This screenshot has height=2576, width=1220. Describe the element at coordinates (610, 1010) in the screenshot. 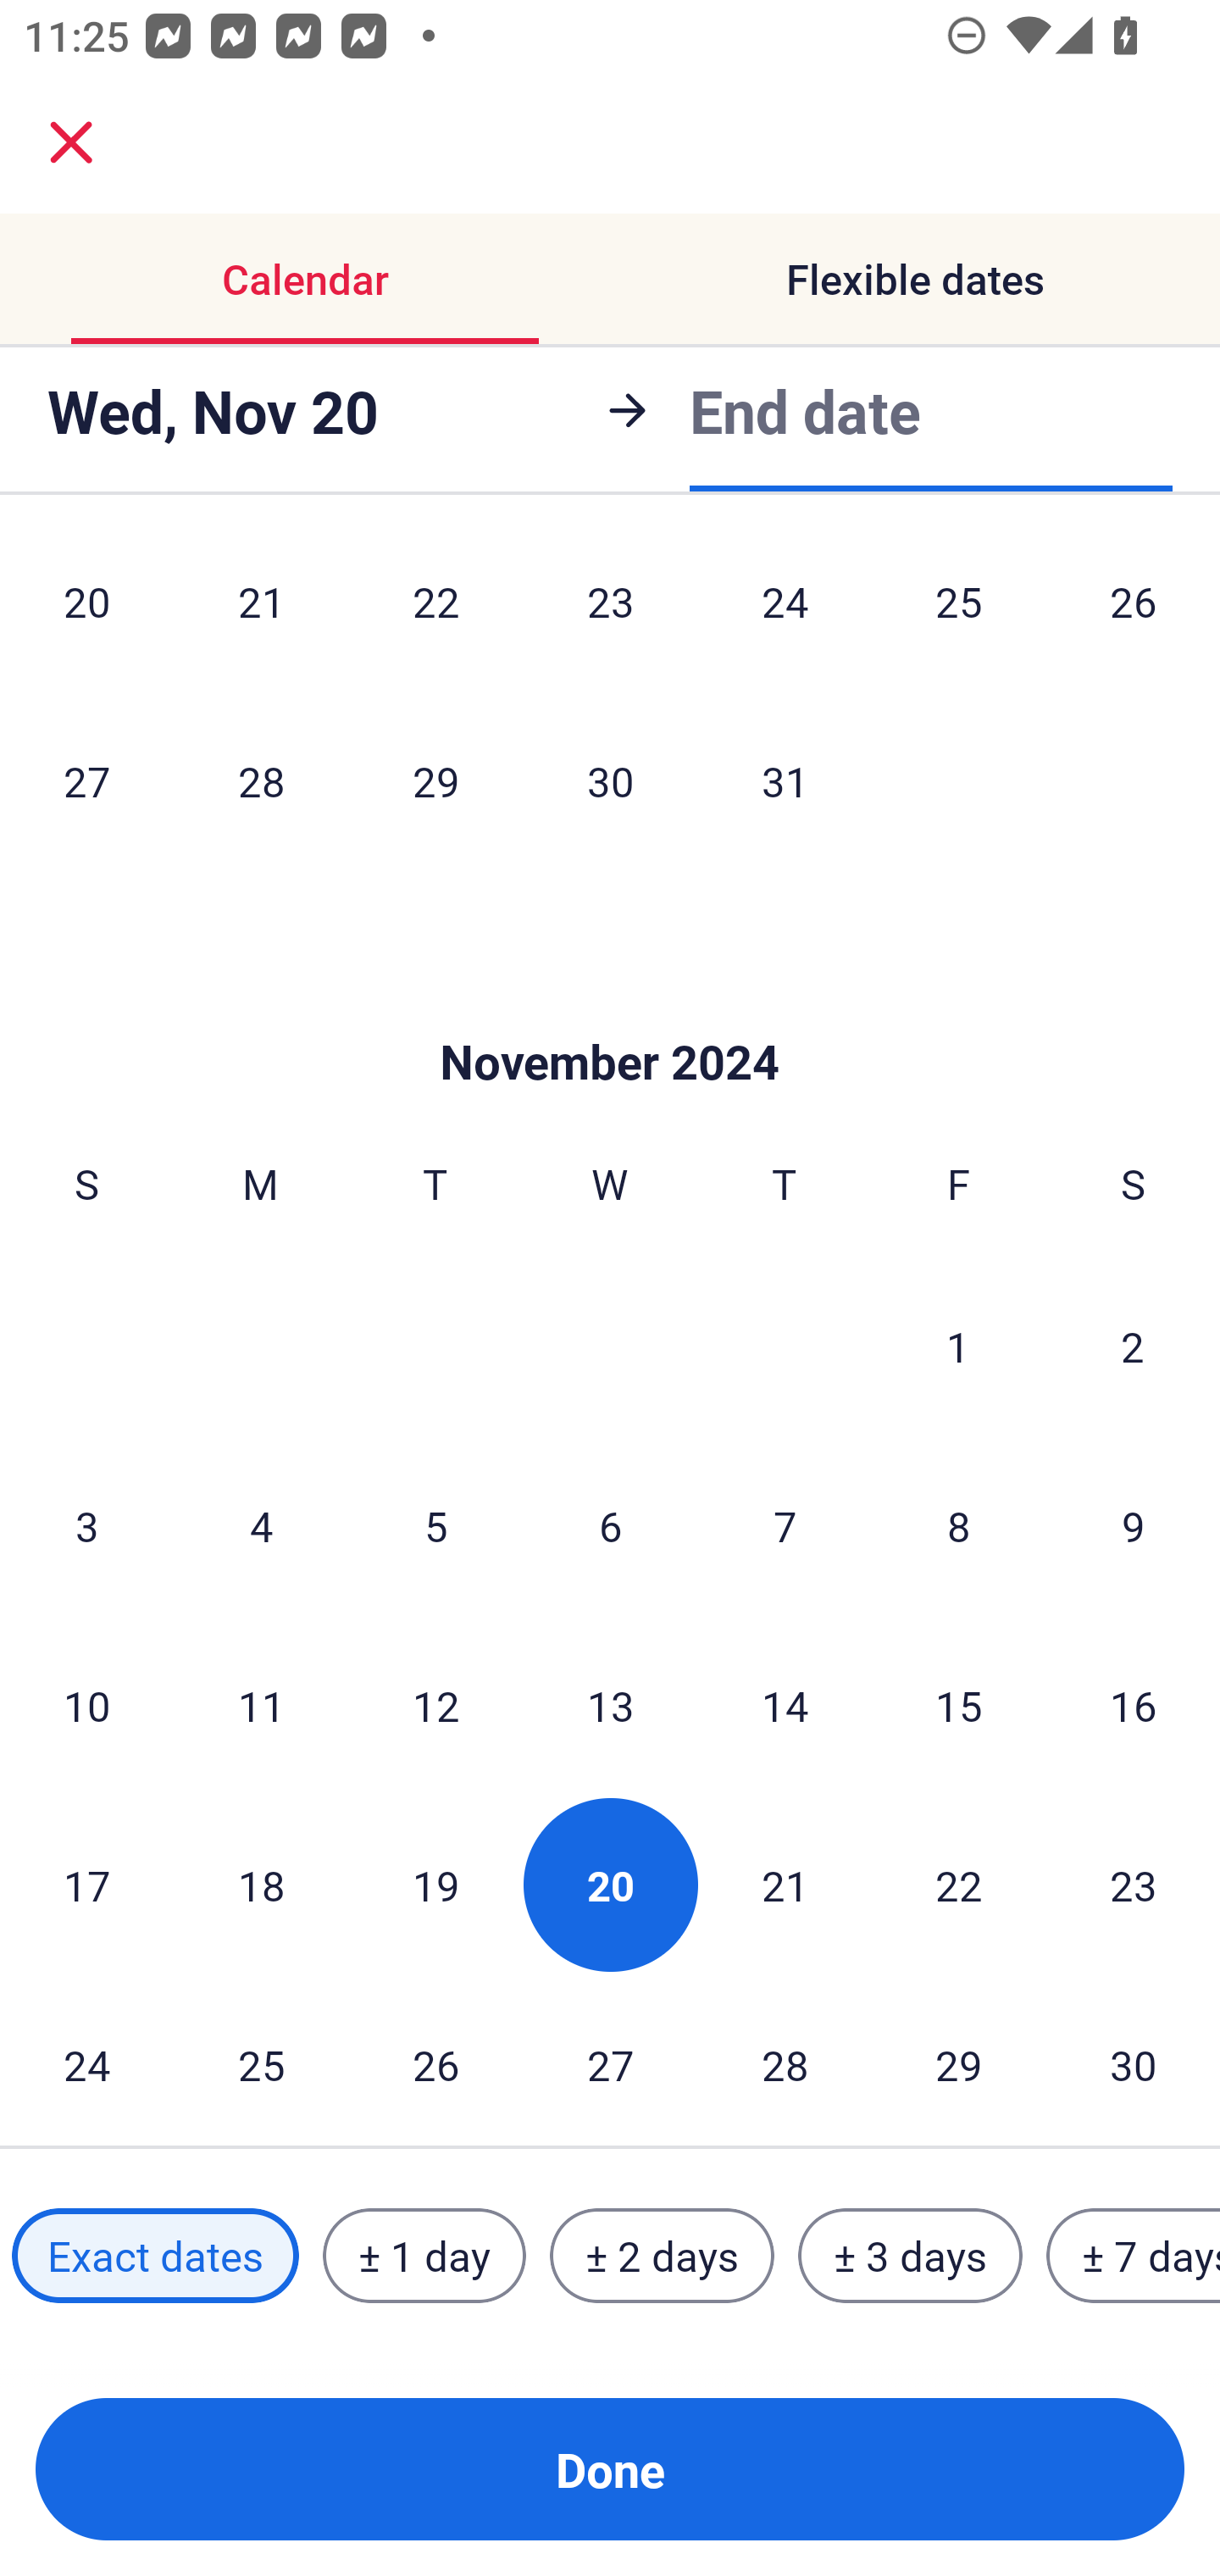

I see `Skip to Done` at that location.